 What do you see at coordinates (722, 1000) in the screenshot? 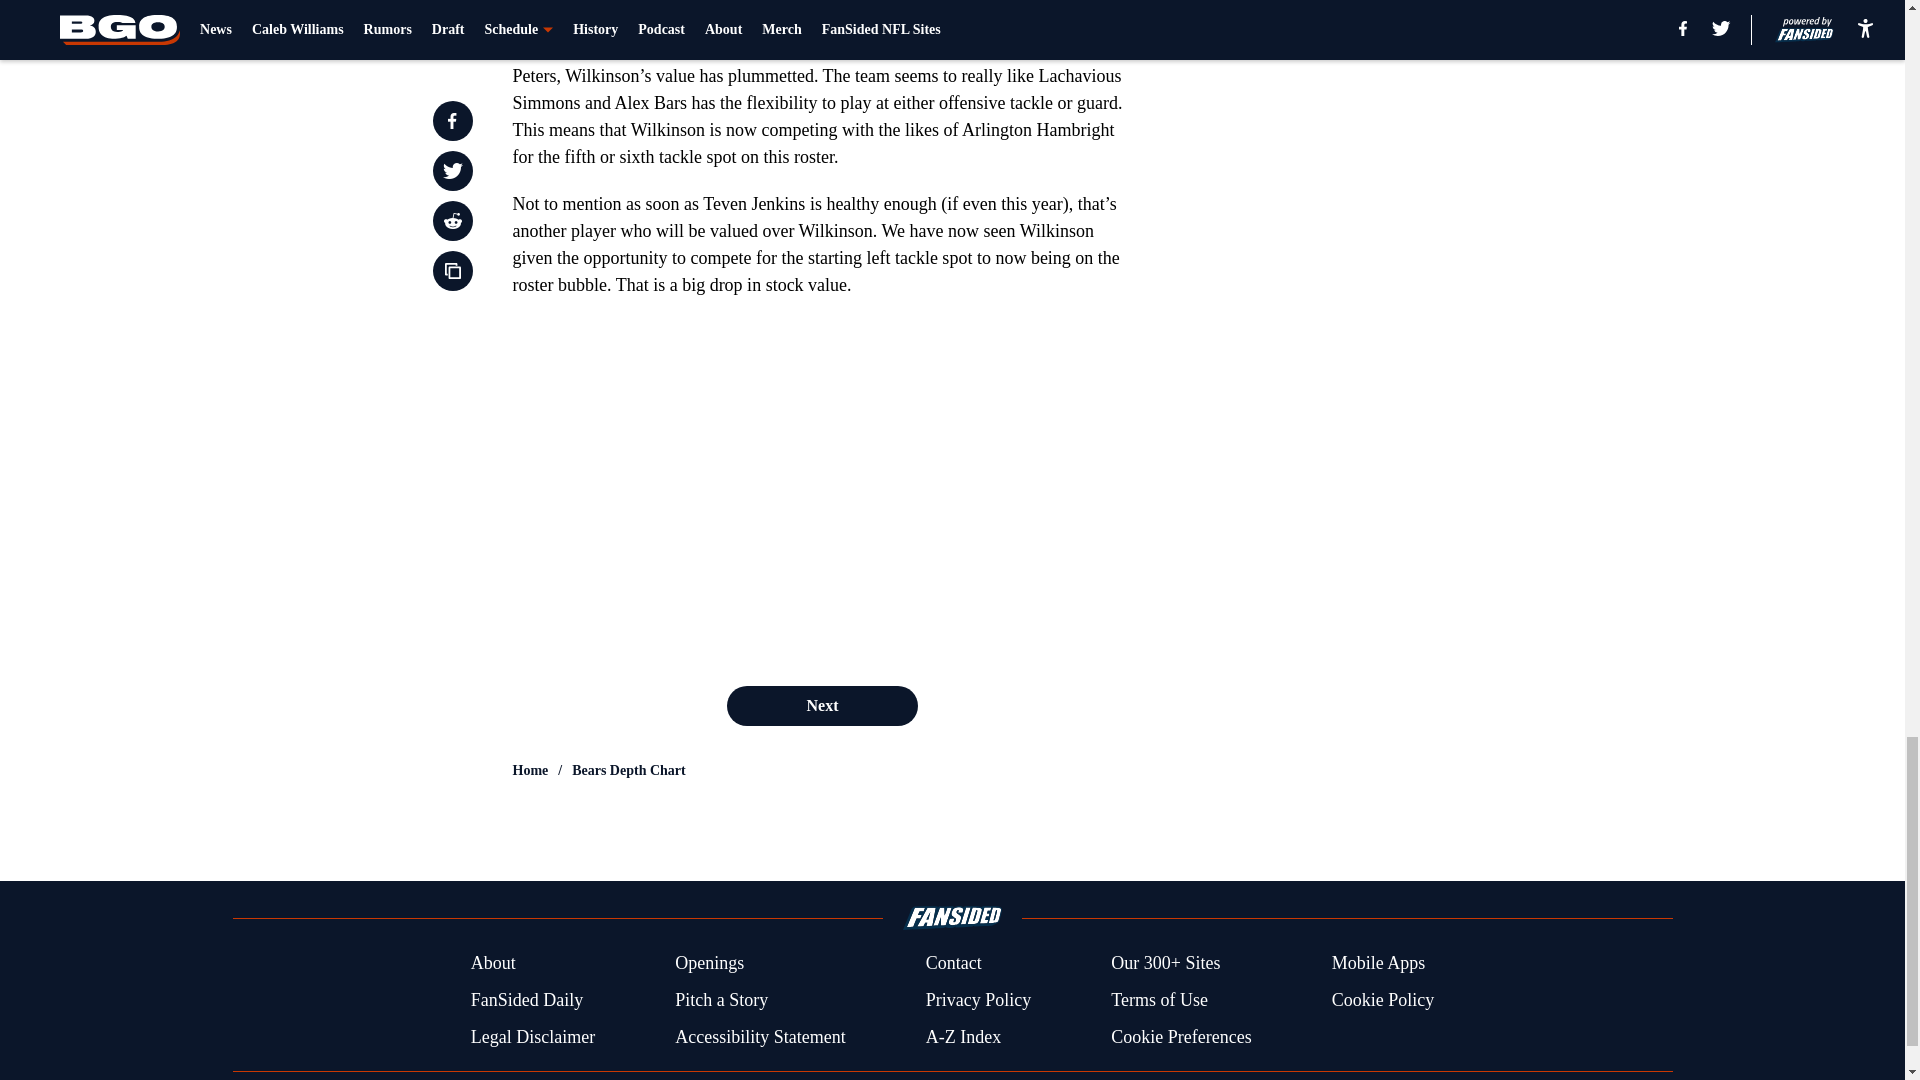
I see `Pitch a Story` at bounding box center [722, 1000].